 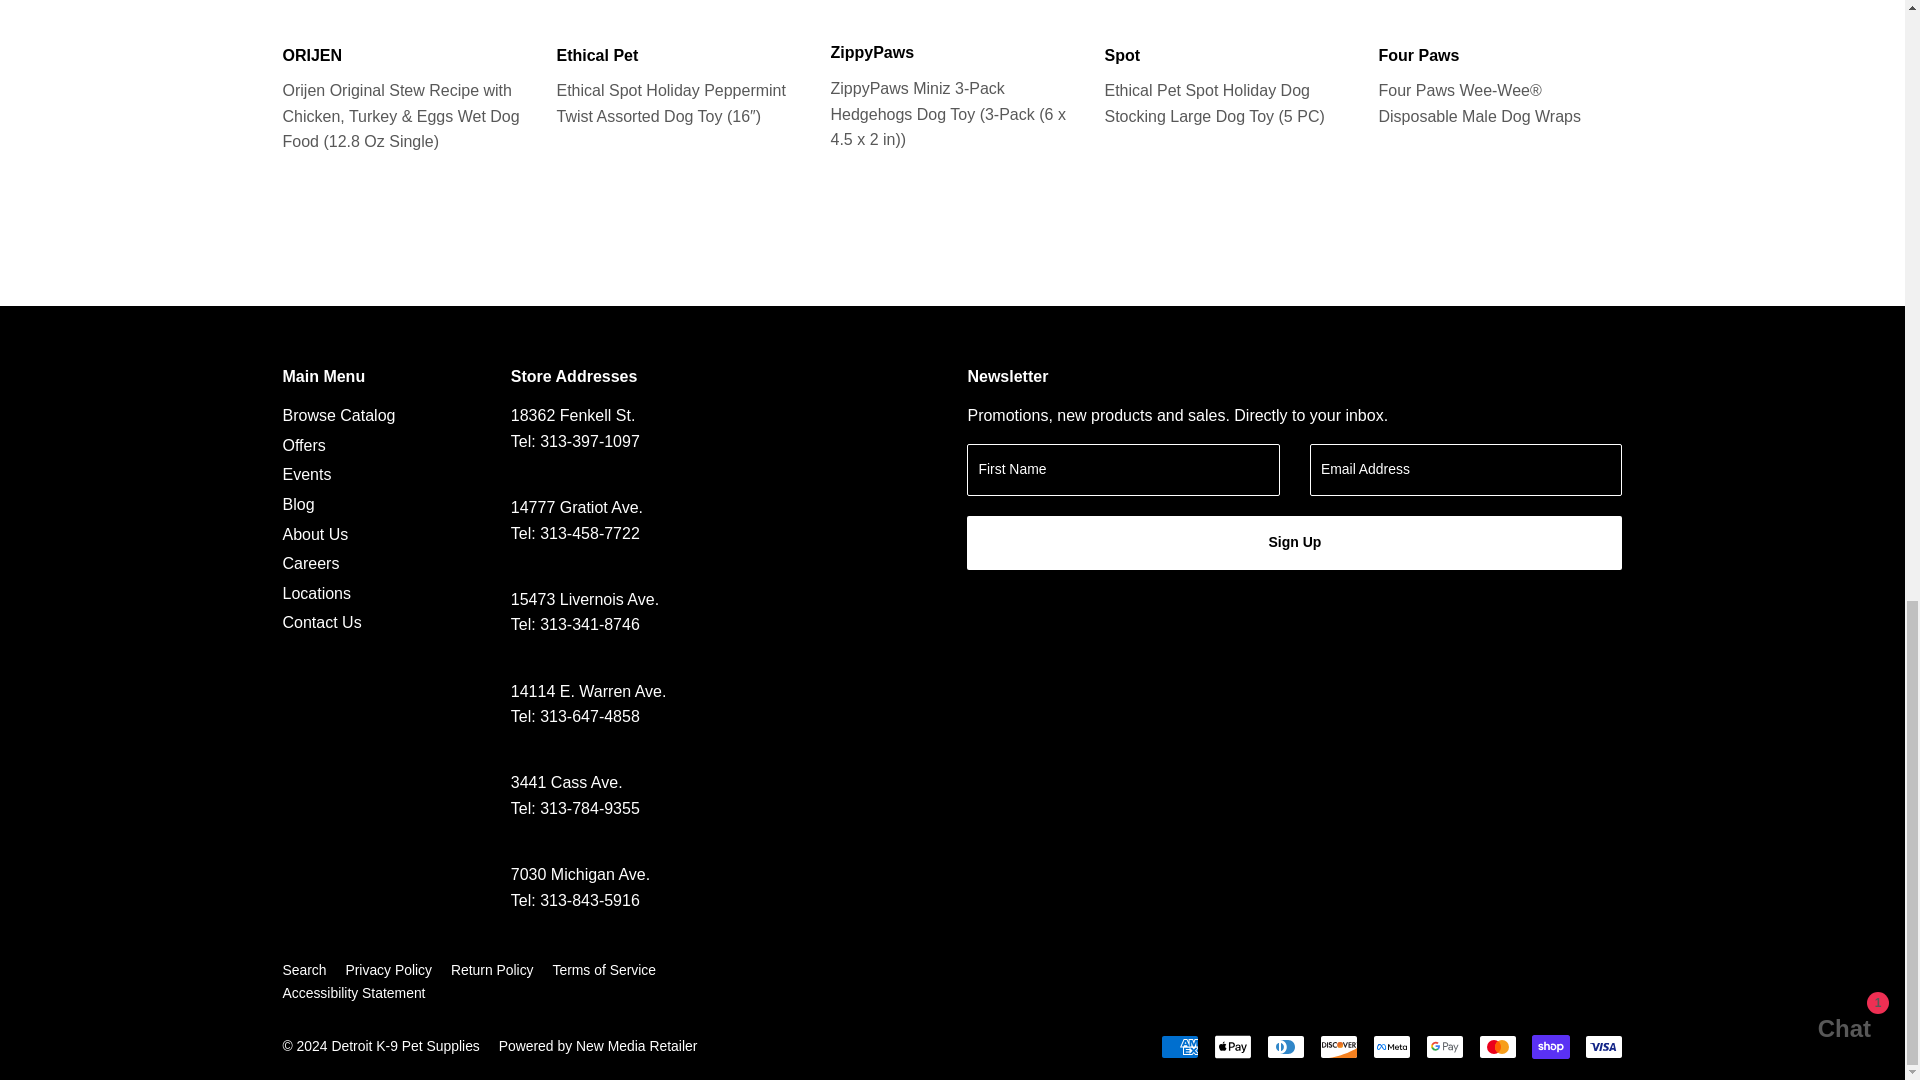 What do you see at coordinates (1178, 1046) in the screenshot?
I see `American Express` at bounding box center [1178, 1046].